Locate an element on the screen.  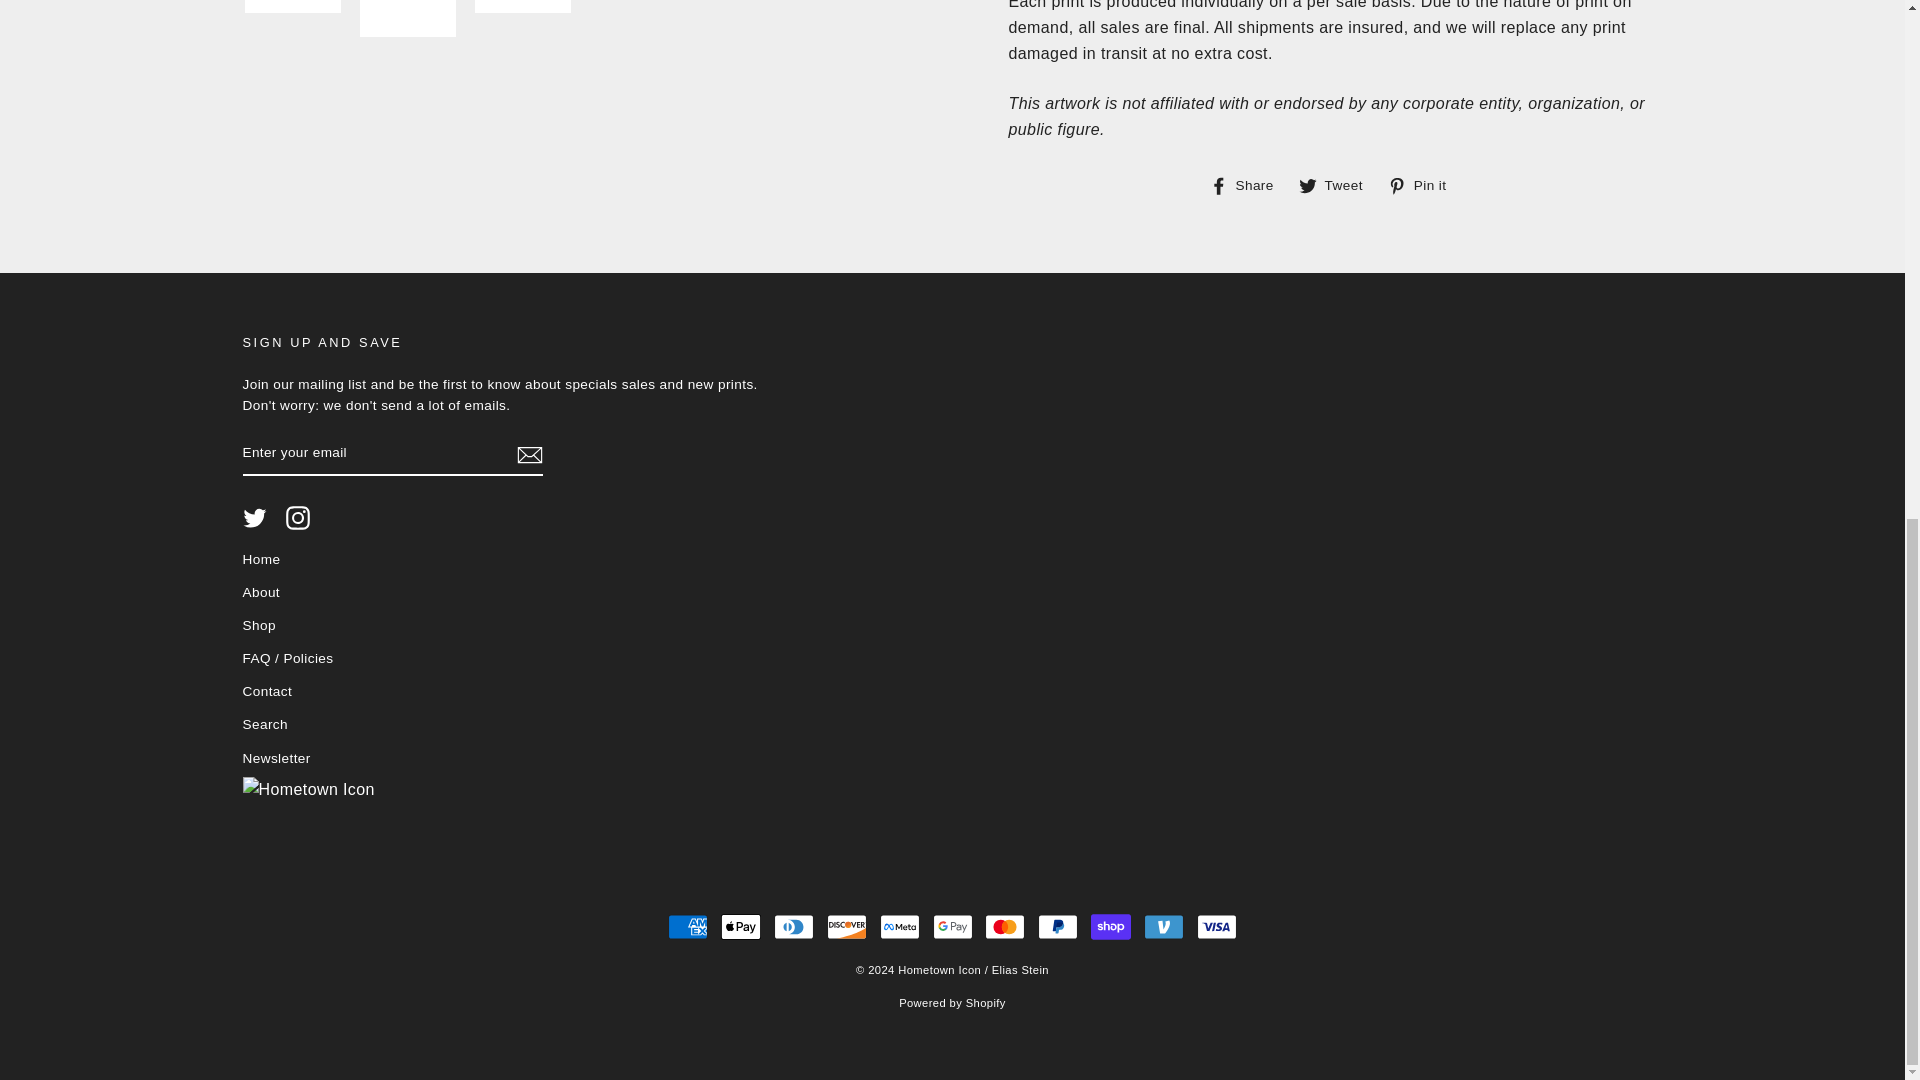
Home is located at coordinates (740, 927).